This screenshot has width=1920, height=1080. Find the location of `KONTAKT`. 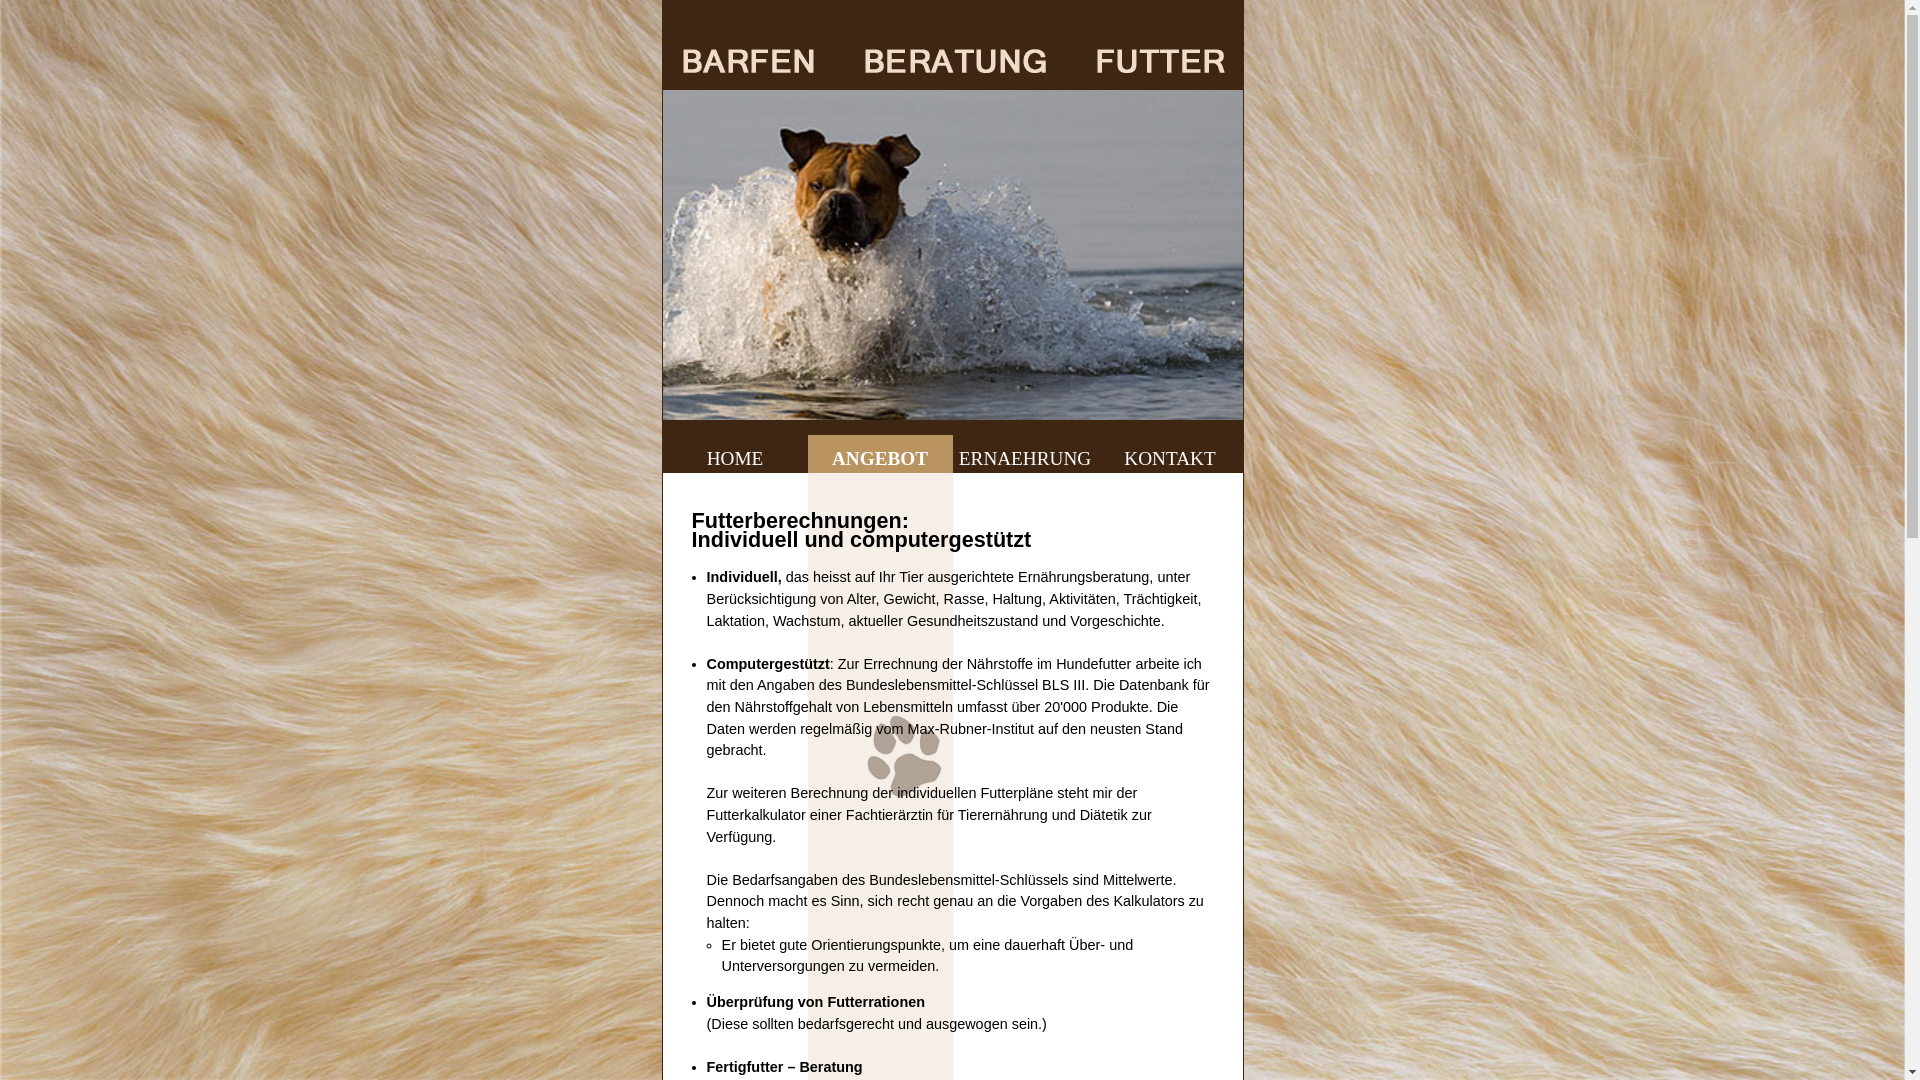

KONTAKT is located at coordinates (1170, 454).